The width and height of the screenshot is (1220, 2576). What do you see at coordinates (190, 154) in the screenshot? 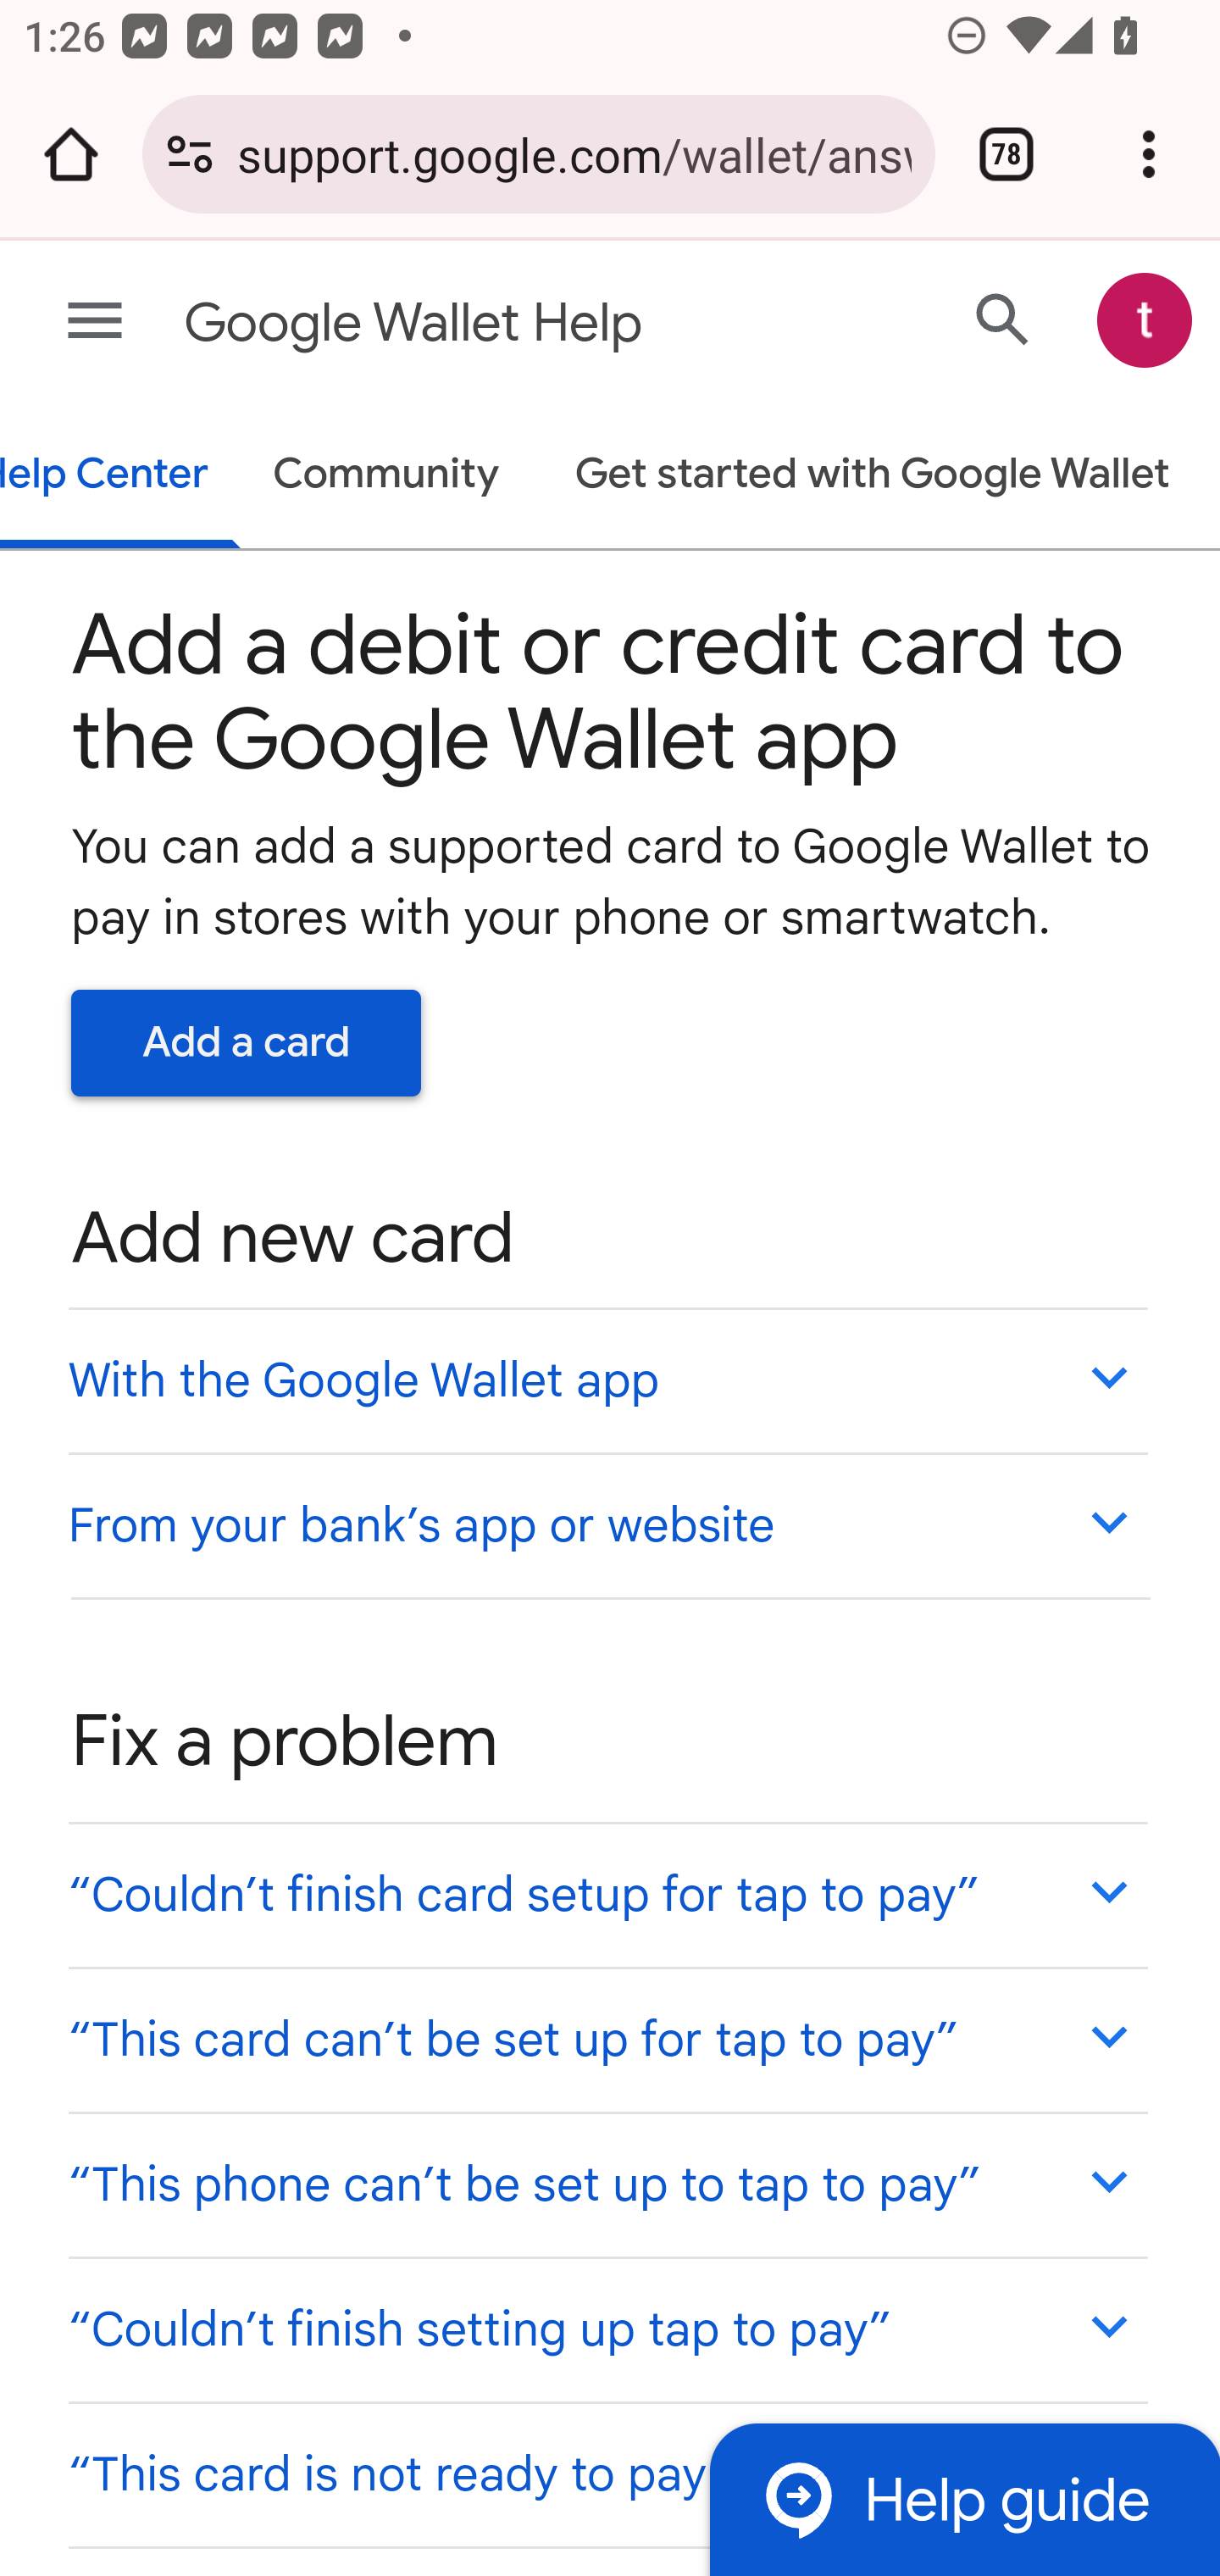
I see `Connection is secure` at bounding box center [190, 154].